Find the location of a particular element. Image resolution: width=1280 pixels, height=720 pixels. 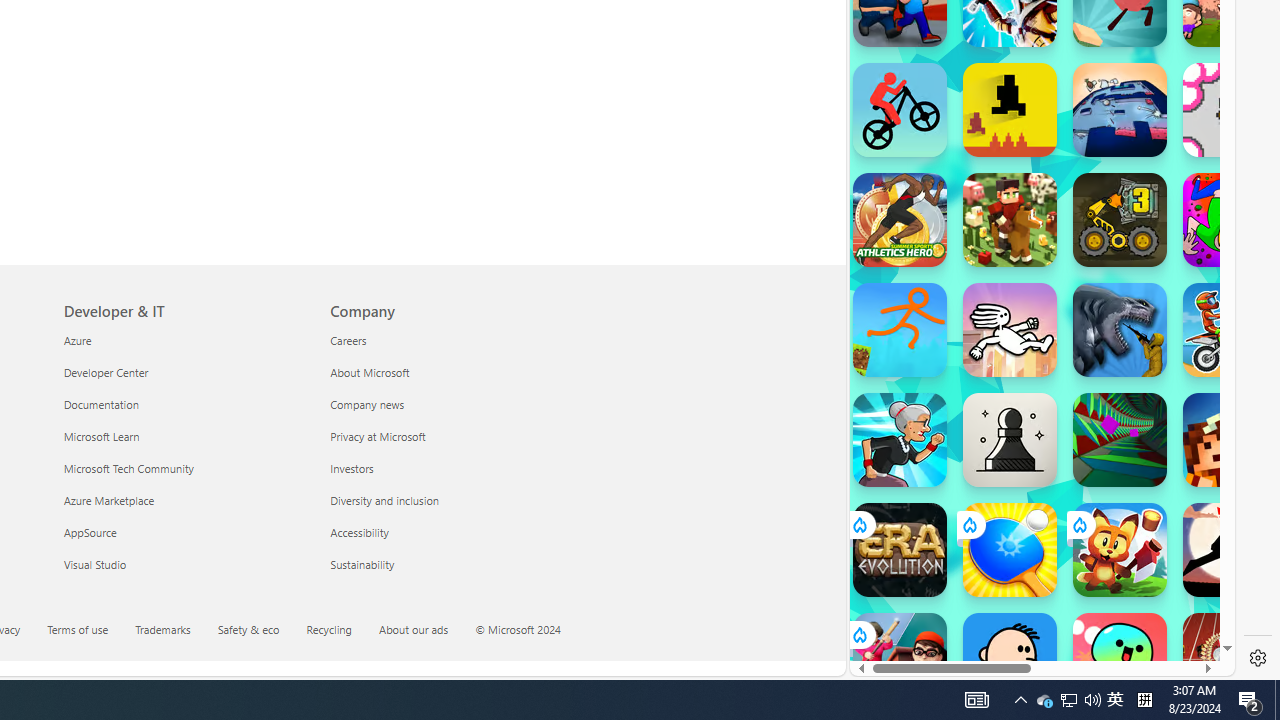

Level Devil Level Devil is located at coordinates (1010, 110).